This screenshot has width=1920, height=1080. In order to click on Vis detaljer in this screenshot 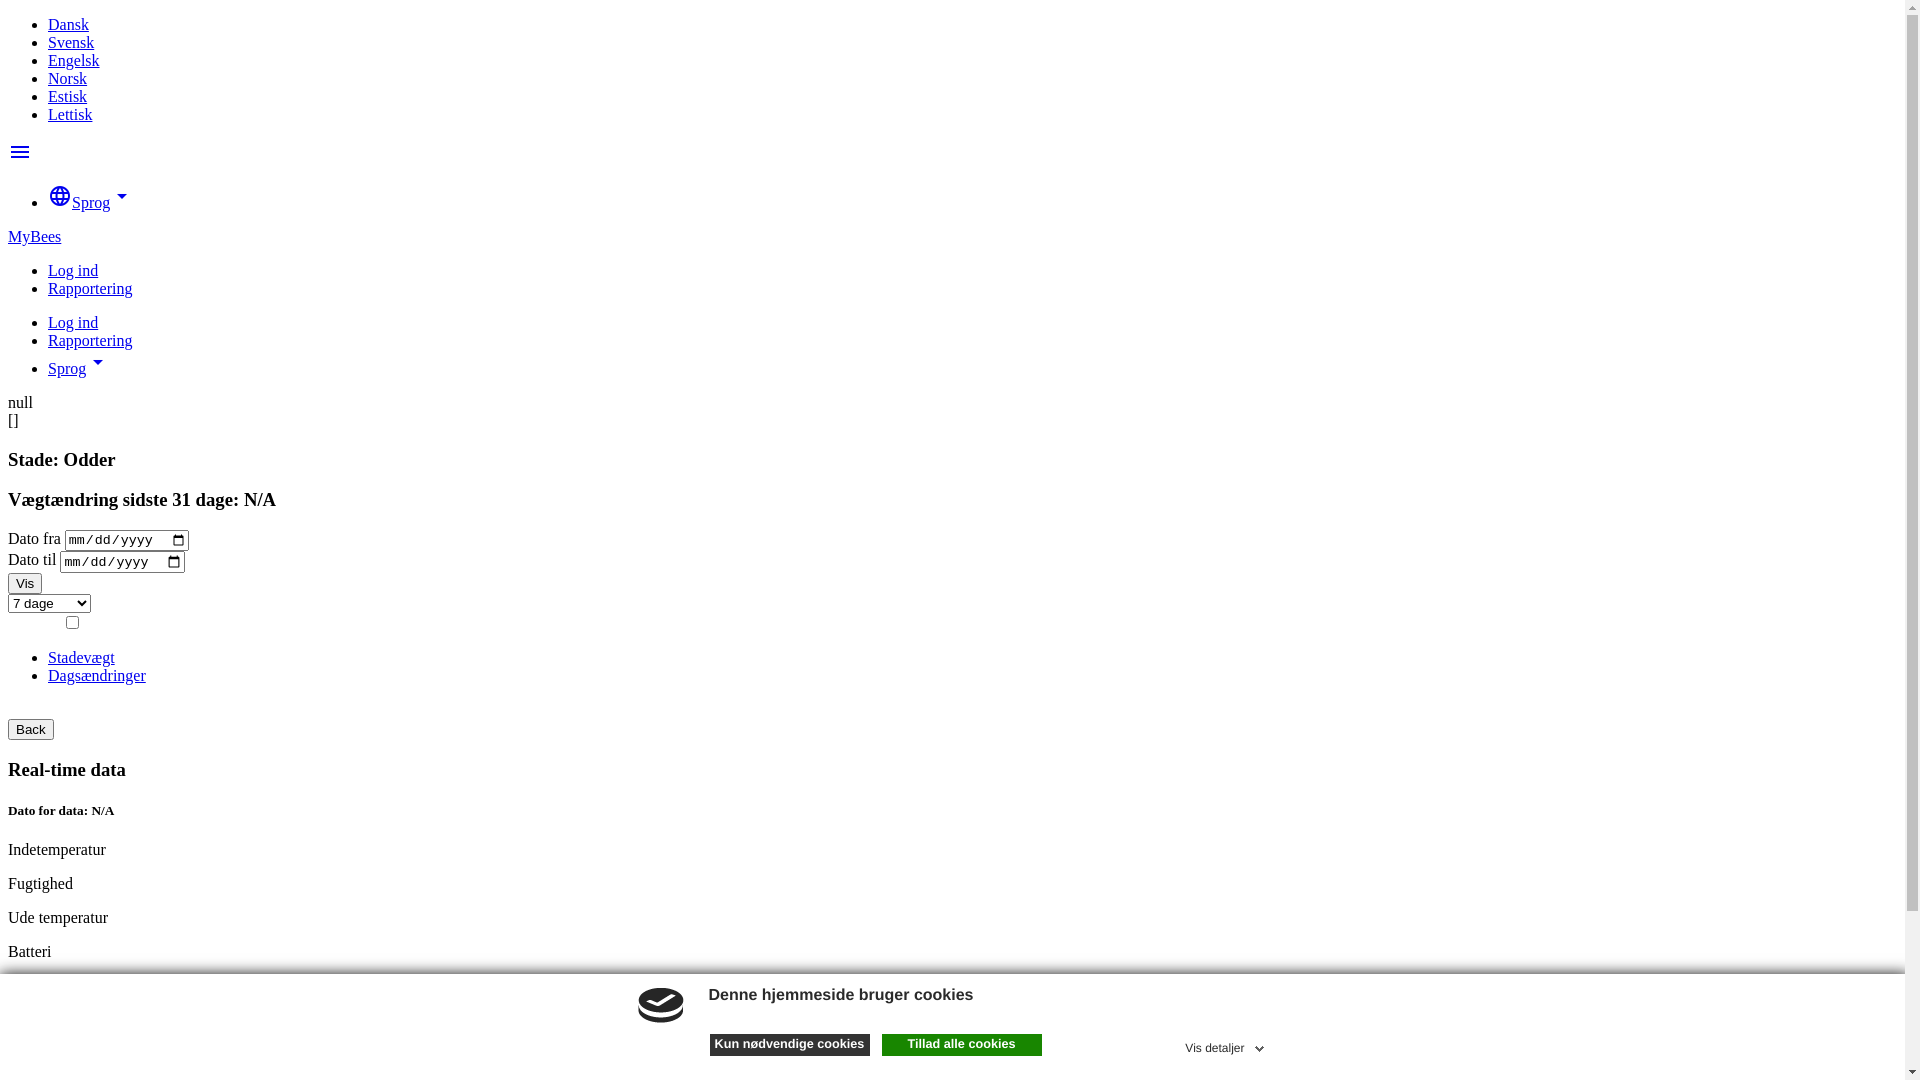, I will do `click(1226, 1045)`.